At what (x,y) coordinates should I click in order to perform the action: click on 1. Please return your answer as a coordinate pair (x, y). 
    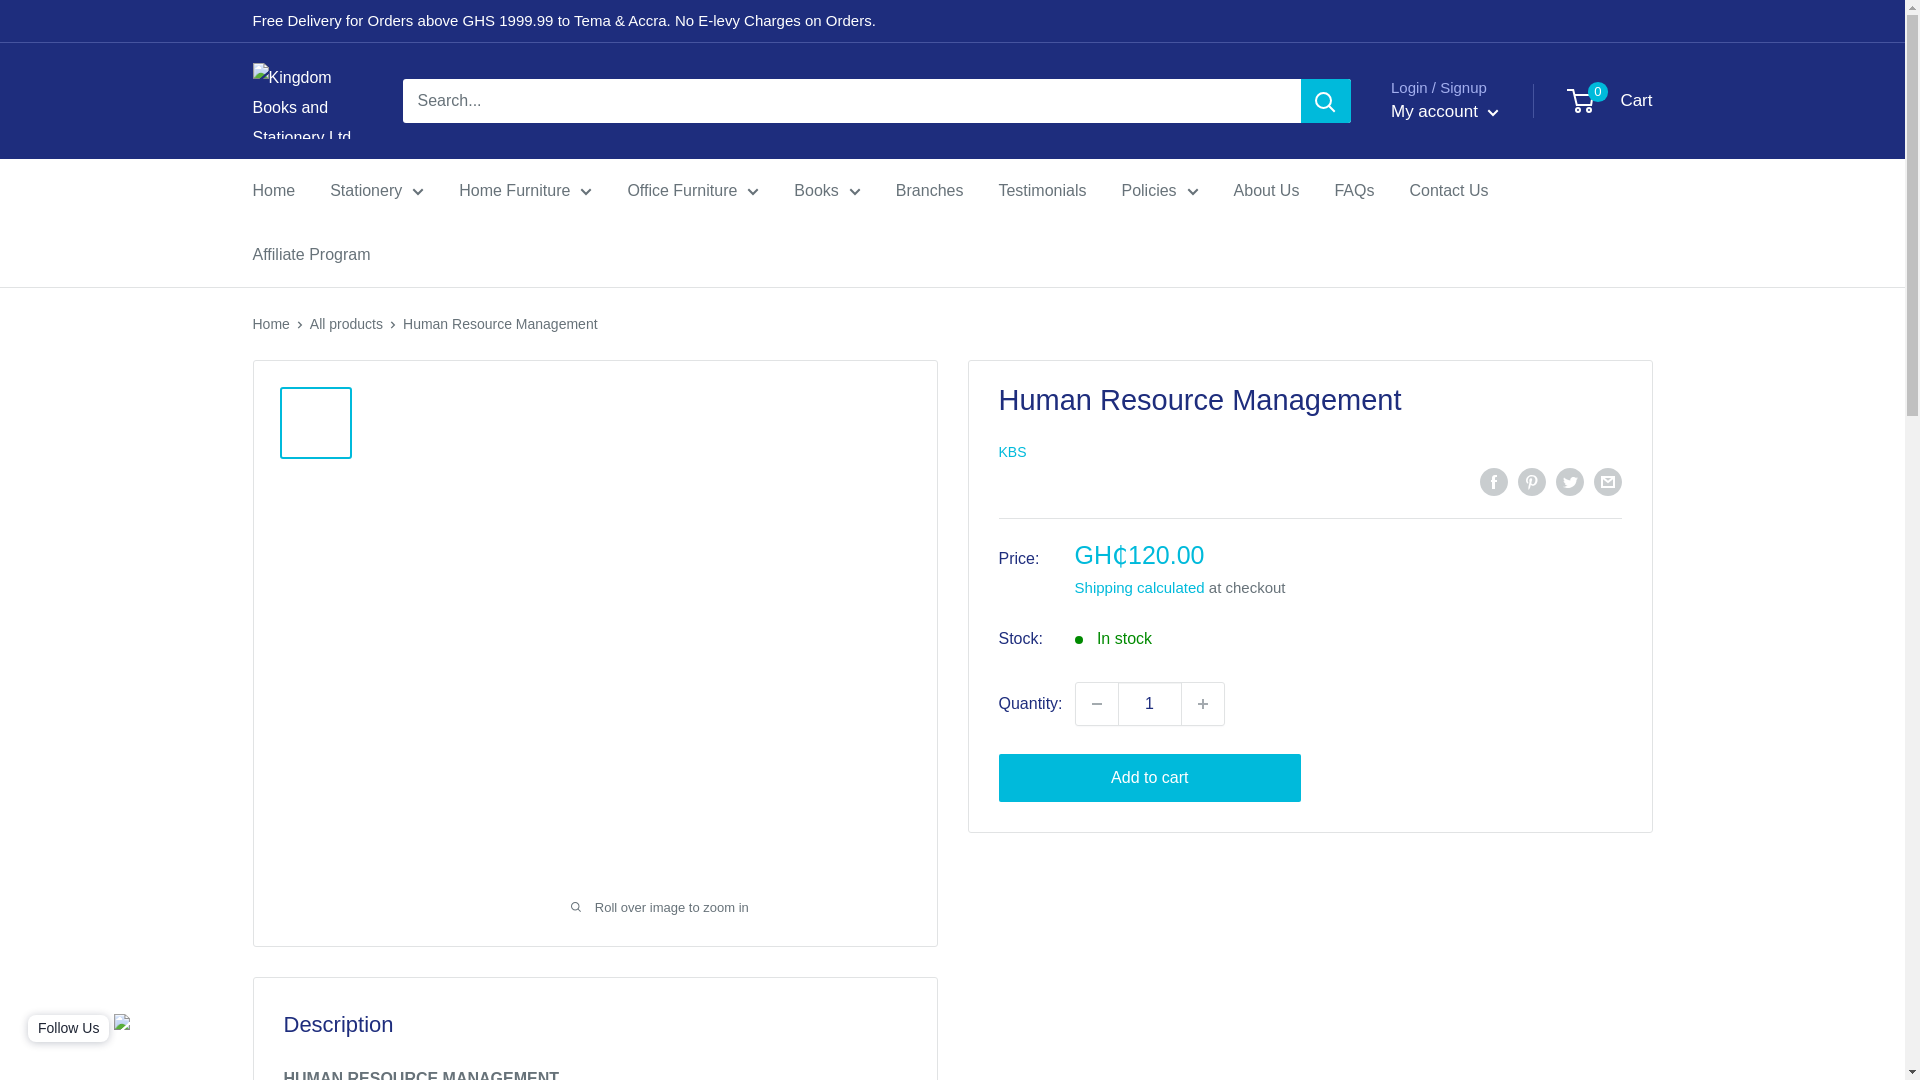
    Looking at the image, I should click on (1150, 703).